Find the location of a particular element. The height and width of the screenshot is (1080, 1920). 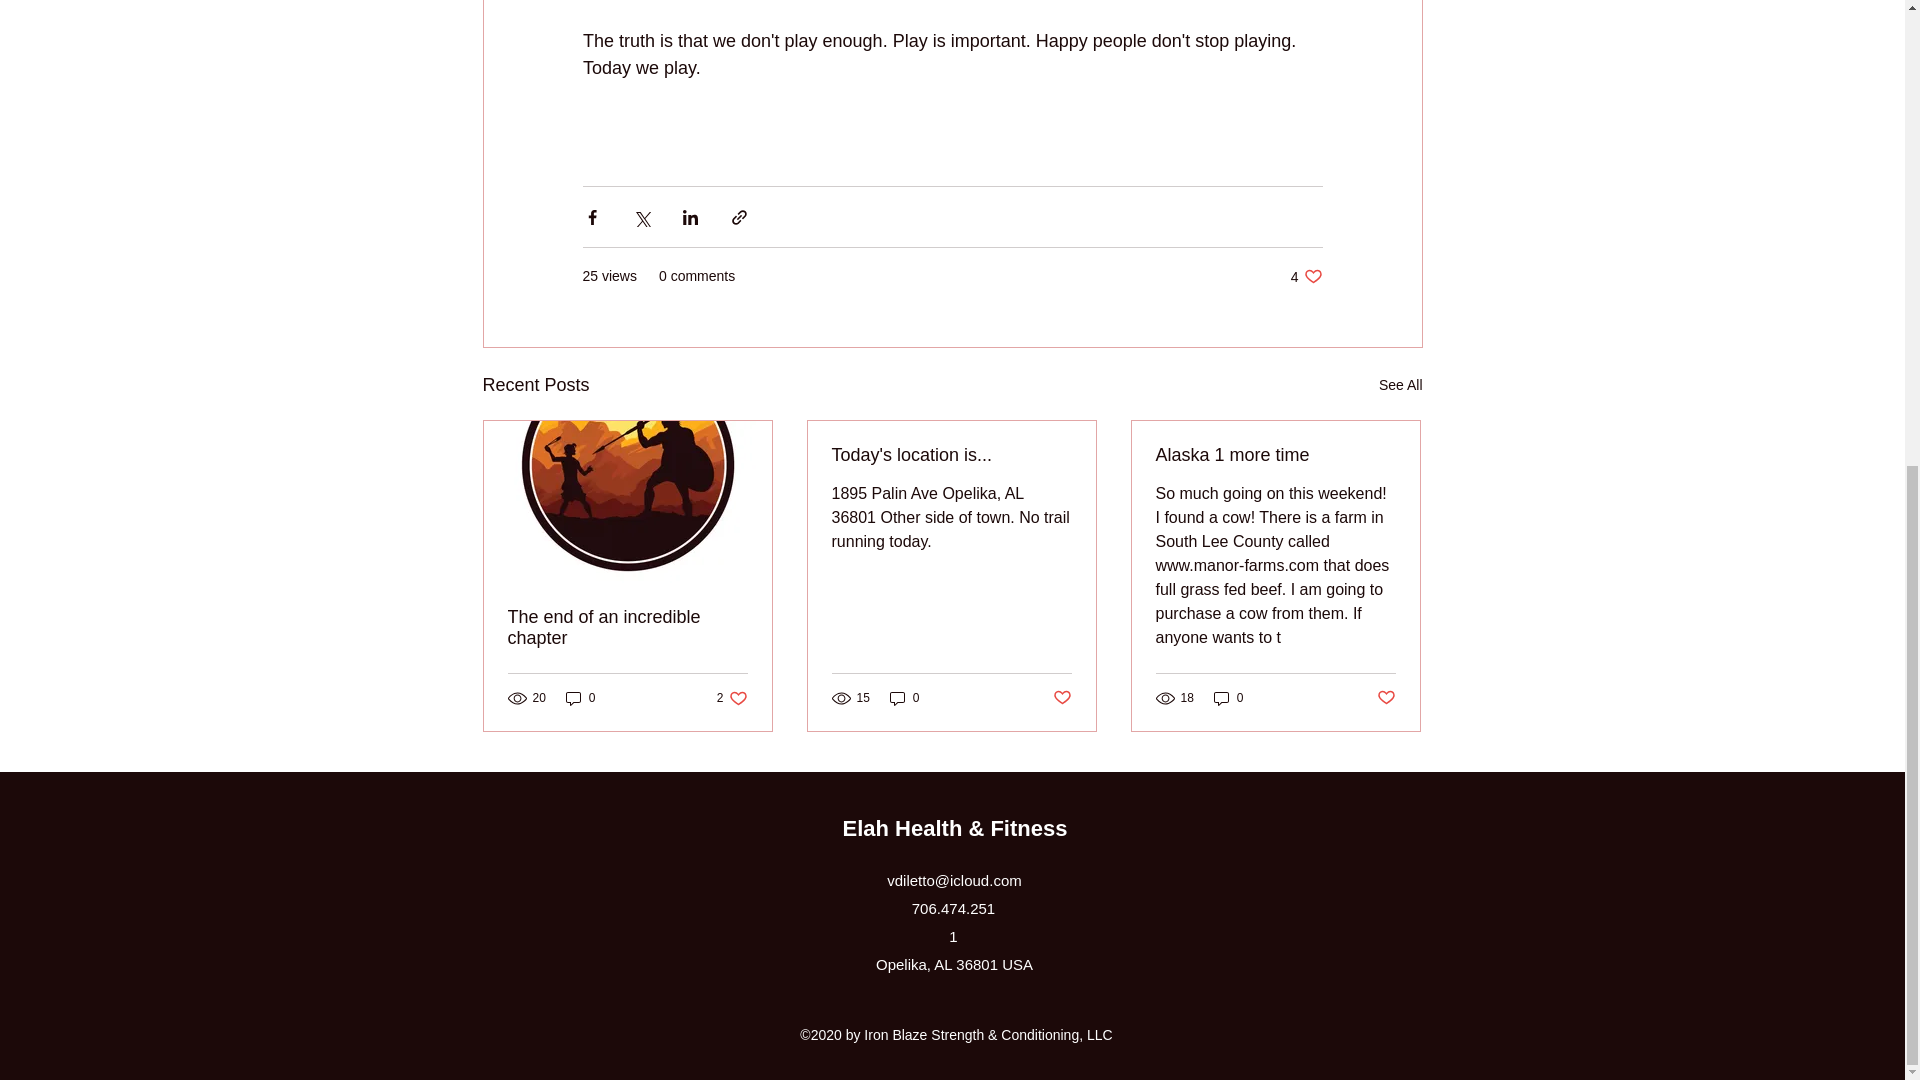

The end of an incredible chapter is located at coordinates (628, 628).